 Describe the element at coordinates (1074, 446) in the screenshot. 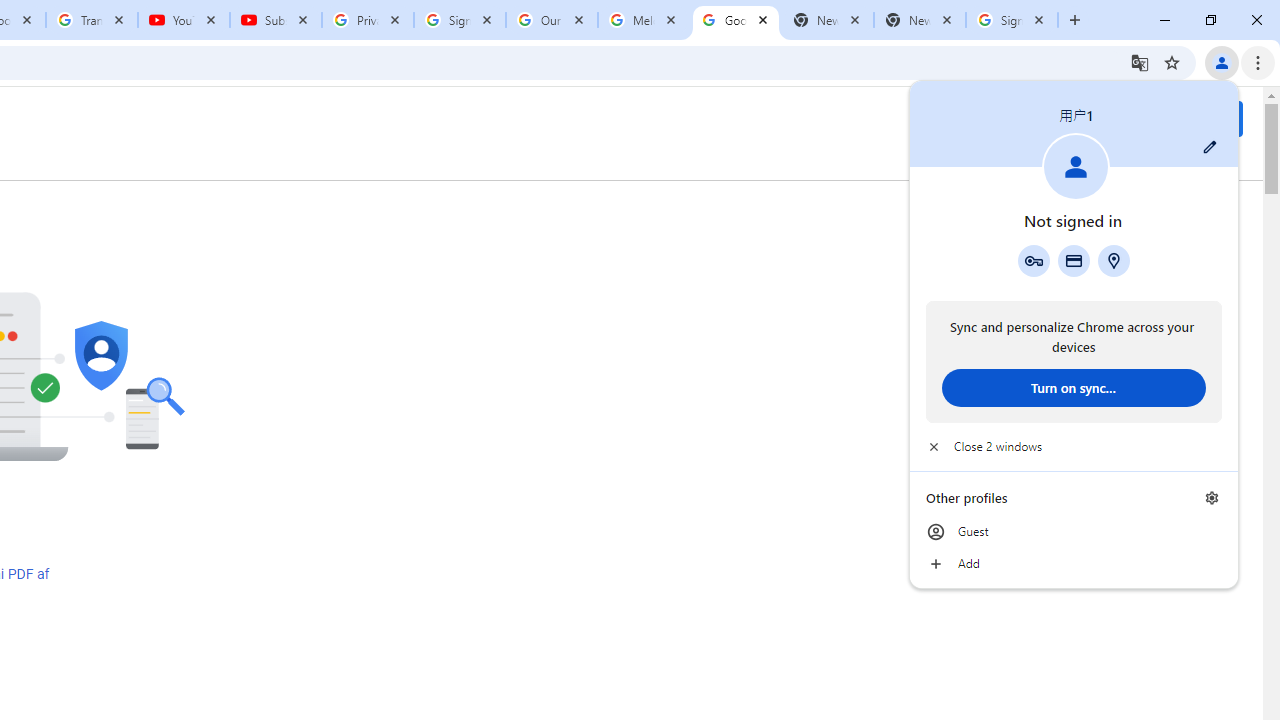

I see `Close 2 windows` at that location.